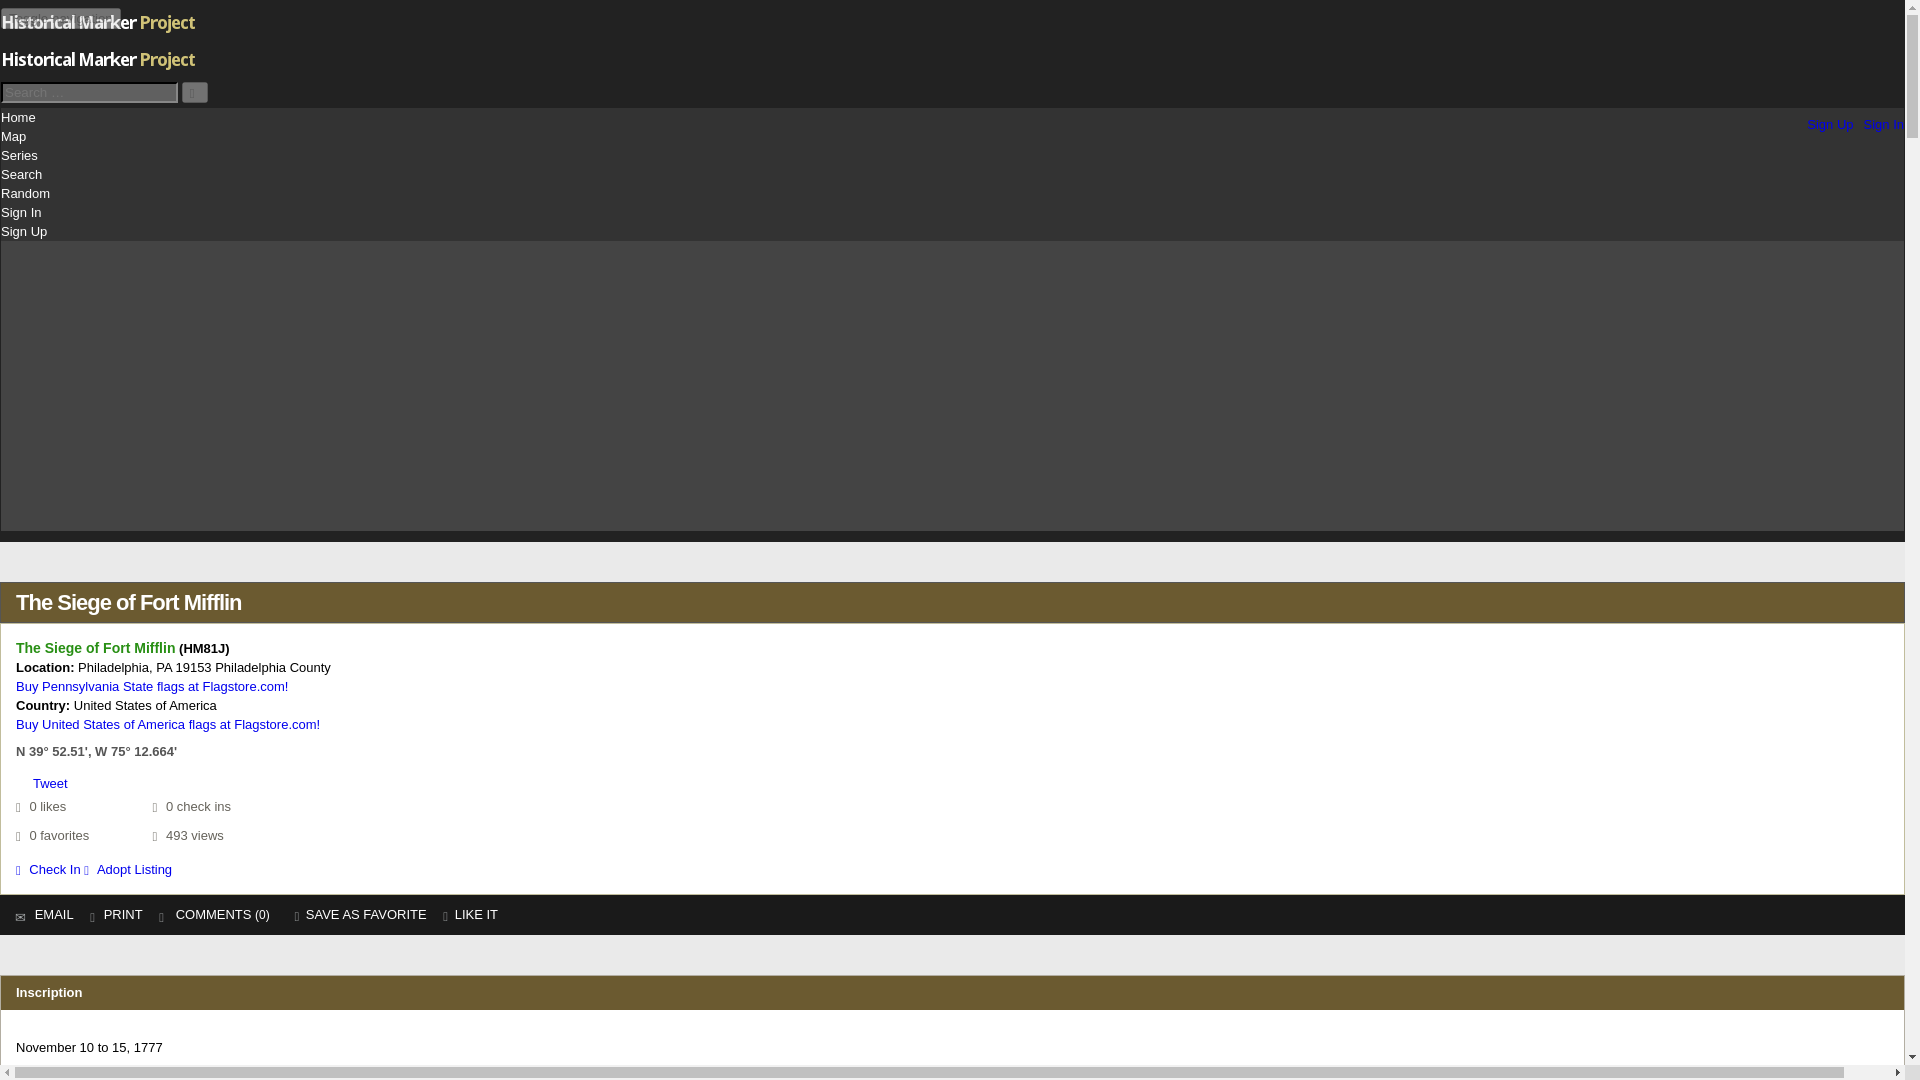 This screenshot has height=1080, width=1920. Describe the element at coordinates (1829, 124) in the screenshot. I see `Sign Up` at that location.